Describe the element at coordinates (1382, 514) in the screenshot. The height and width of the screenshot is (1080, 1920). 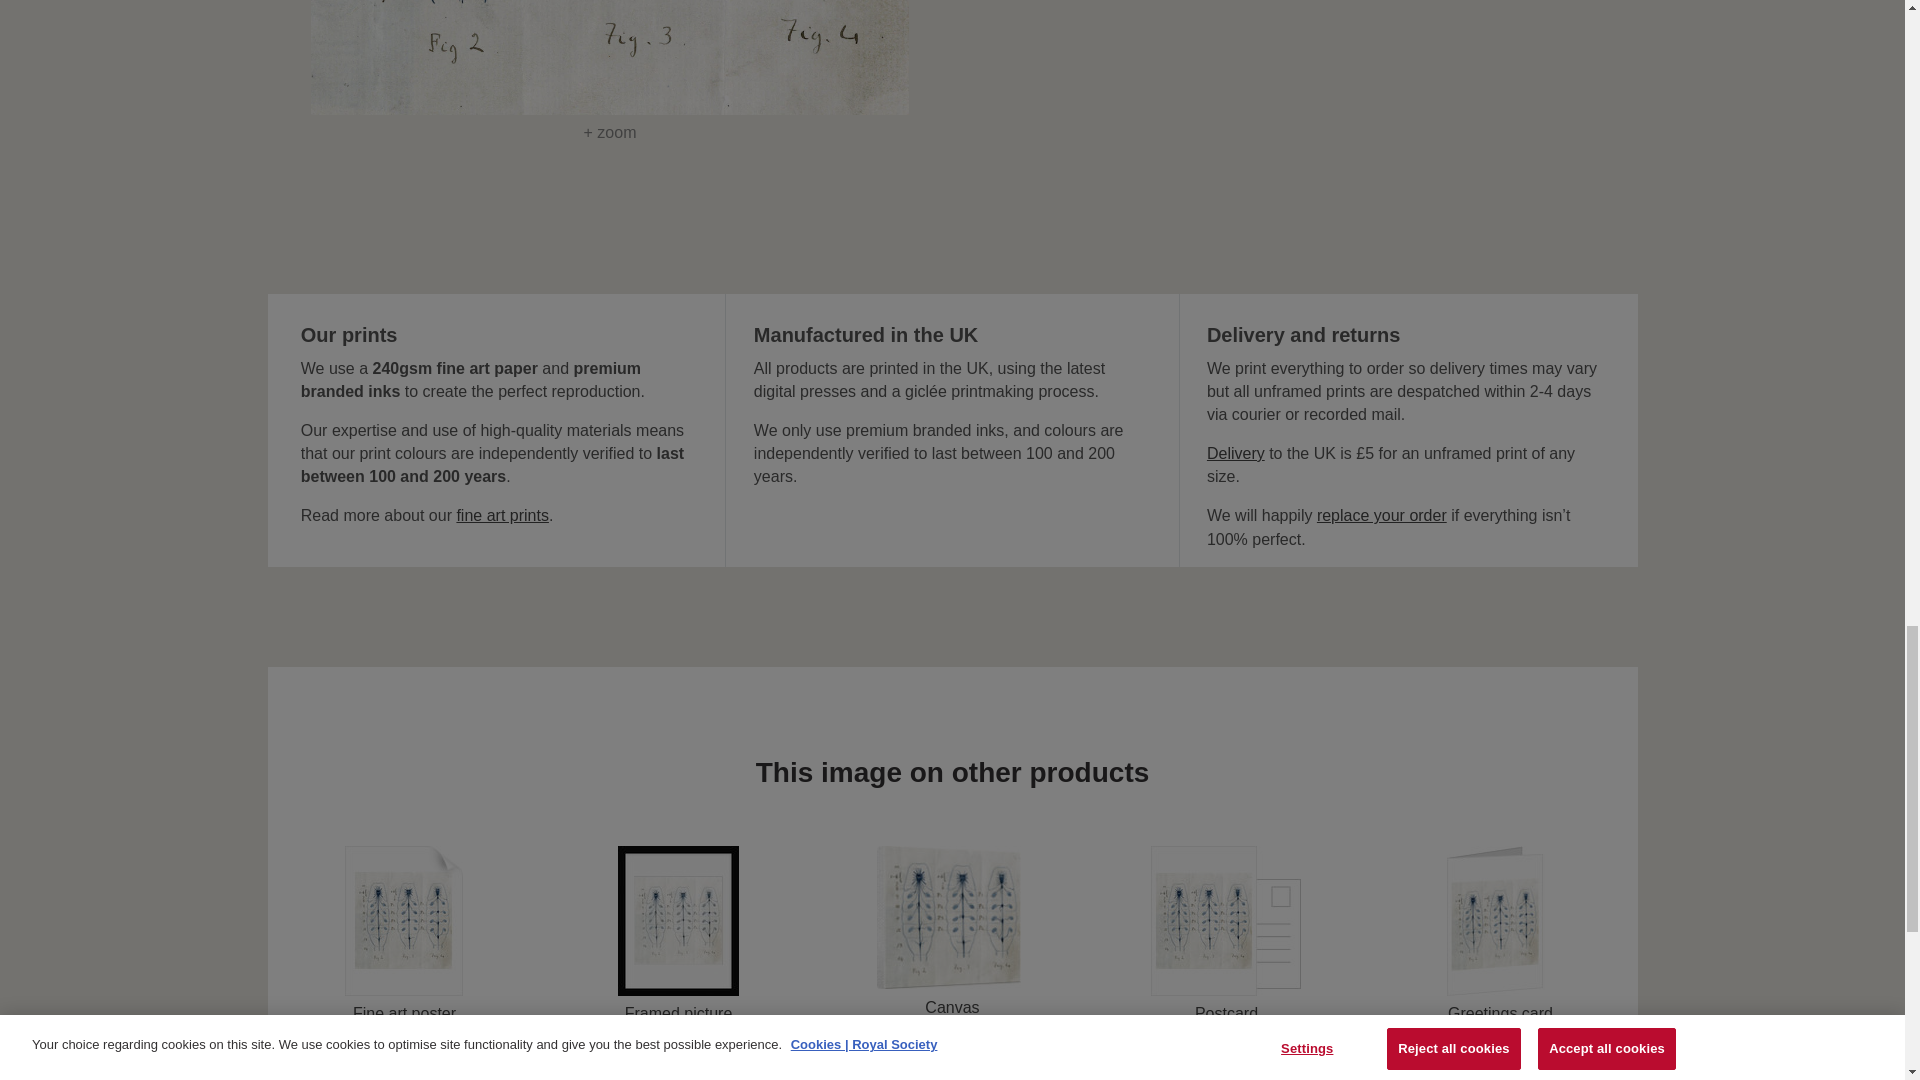
I see `replace your order` at that location.